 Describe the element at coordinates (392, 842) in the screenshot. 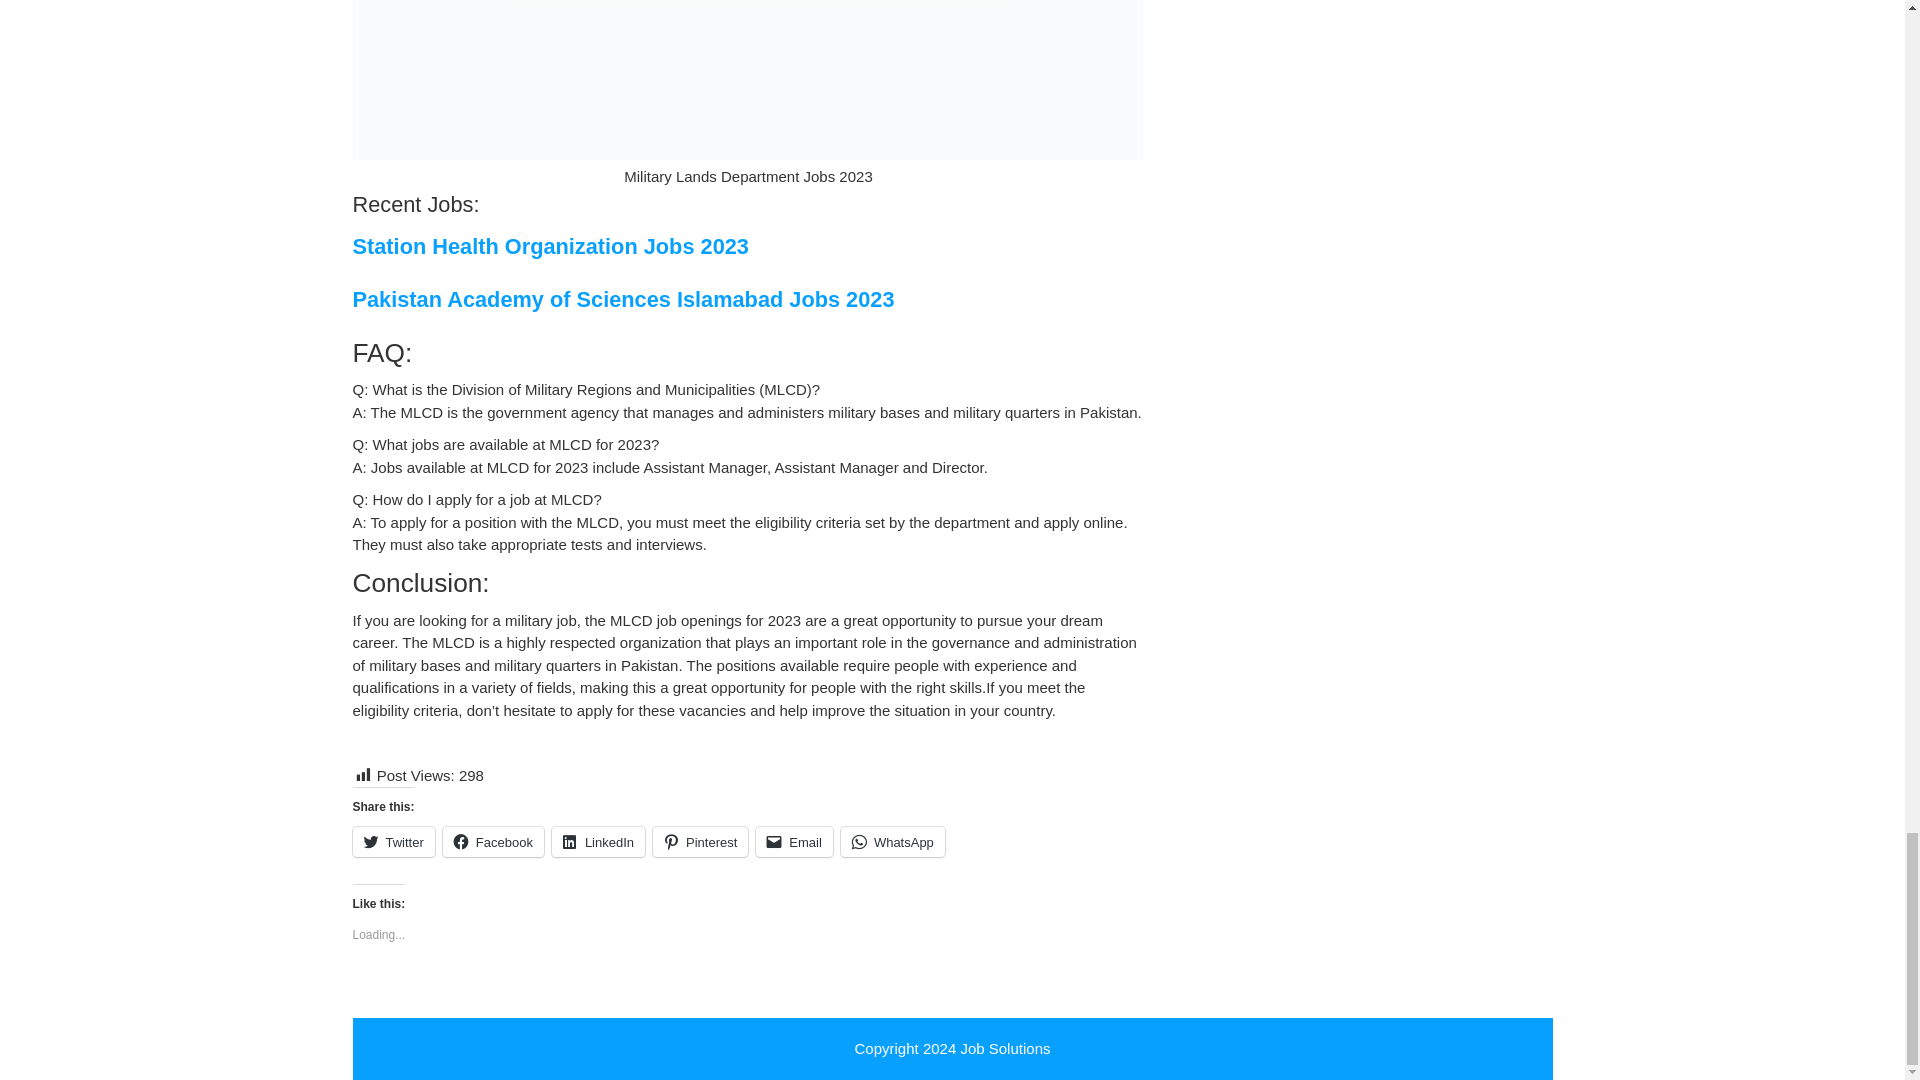

I see `Click to share on Twitter` at that location.